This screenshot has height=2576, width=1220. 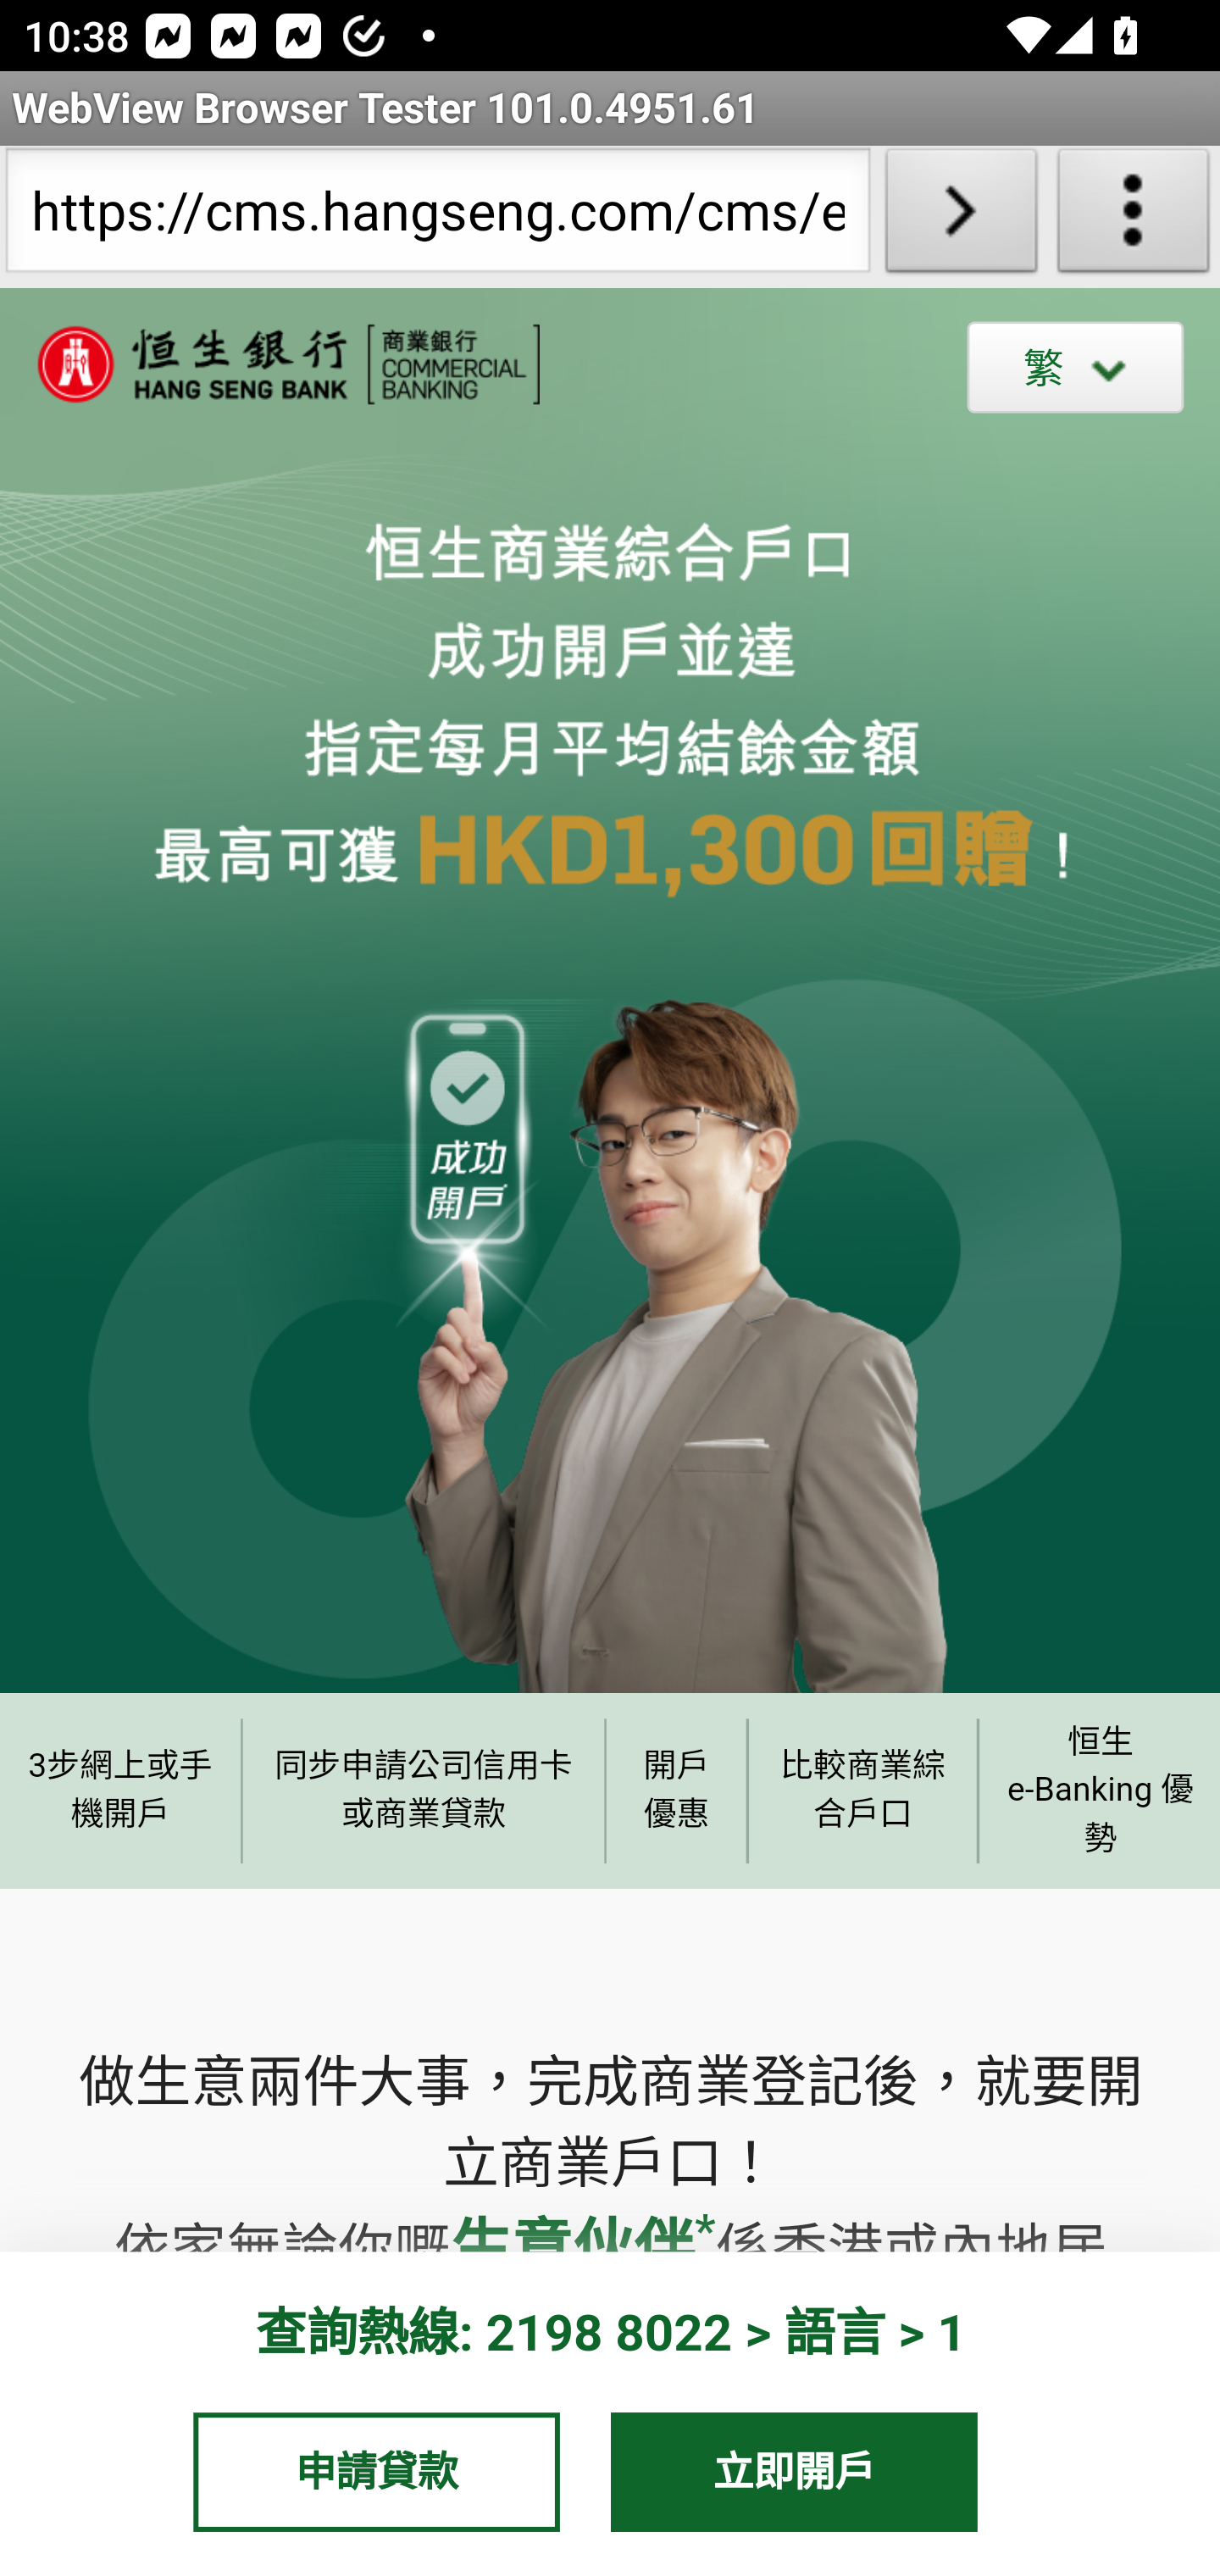 What do you see at coordinates (1134, 217) in the screenshot?
I see `About WebView` at bounding box center [1134, 217].